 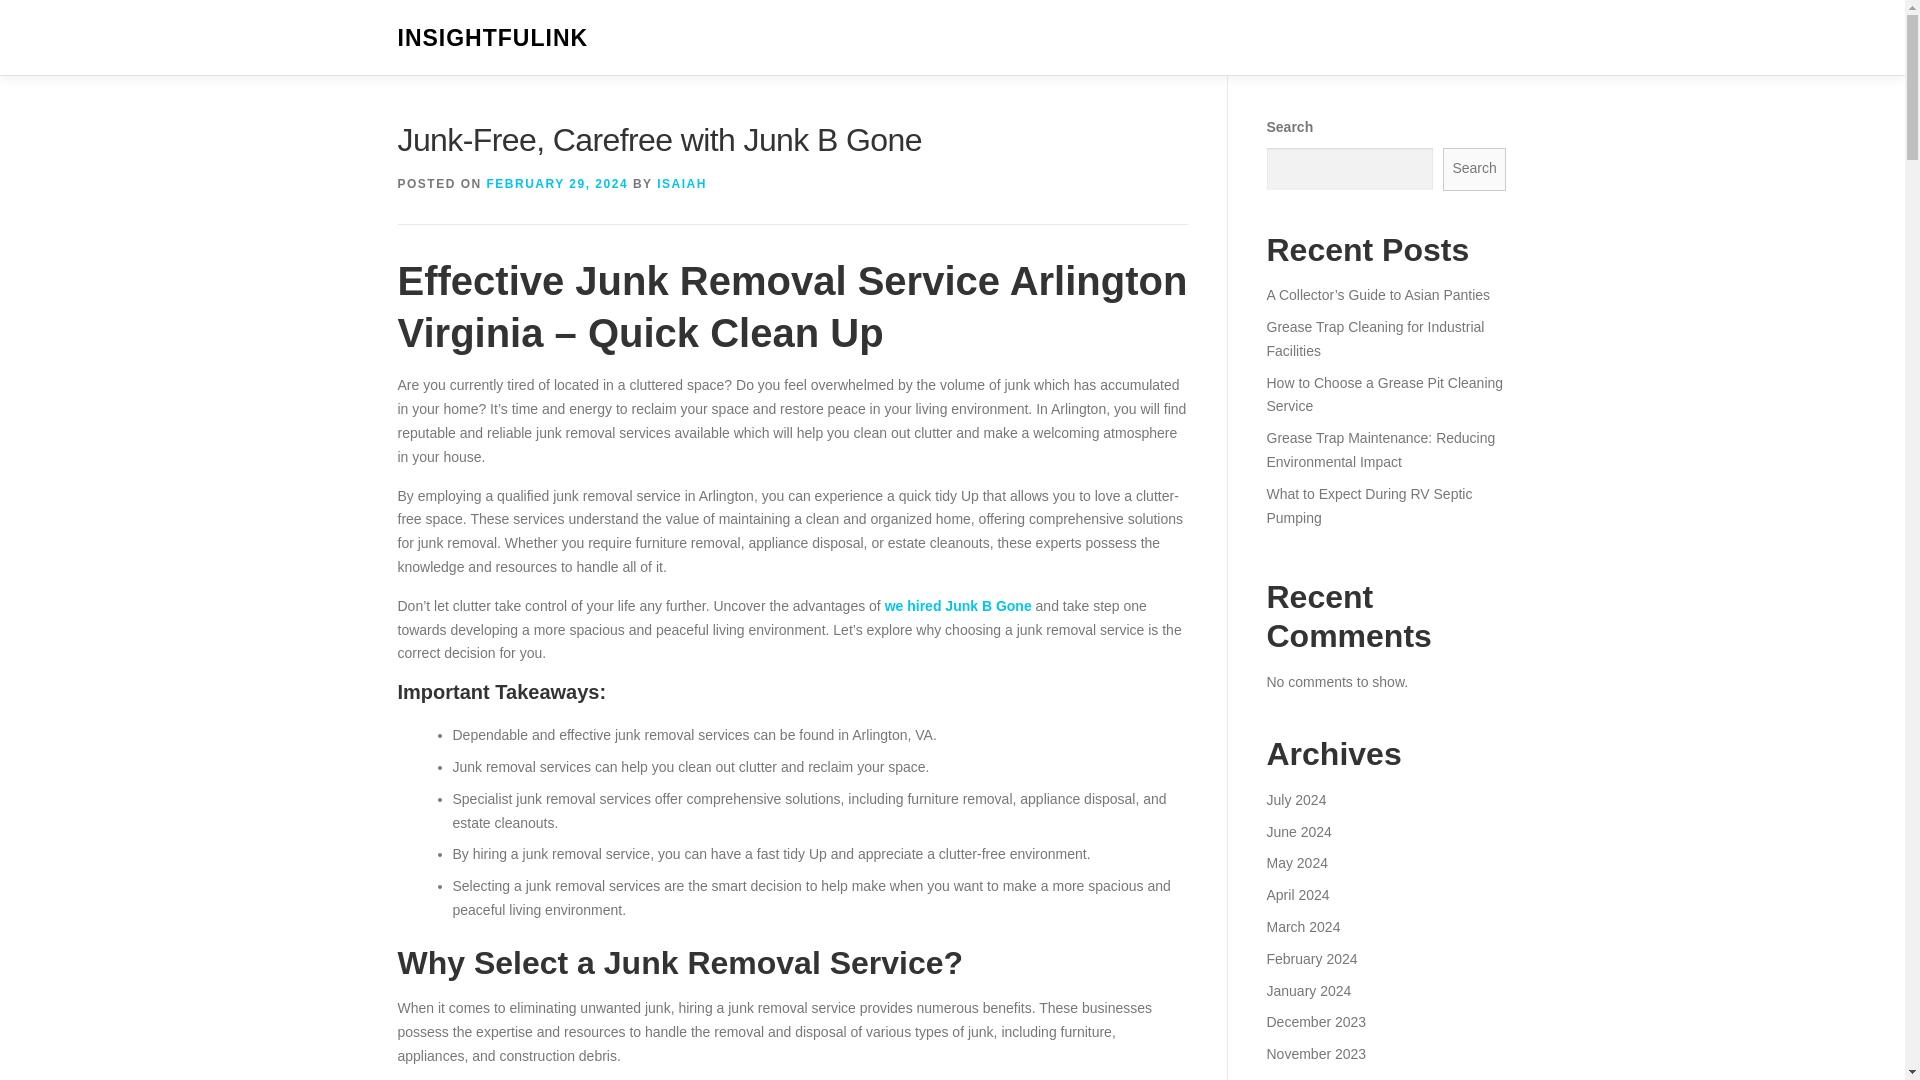 I want to click on December 2023, so click(x=1315, y=1022).